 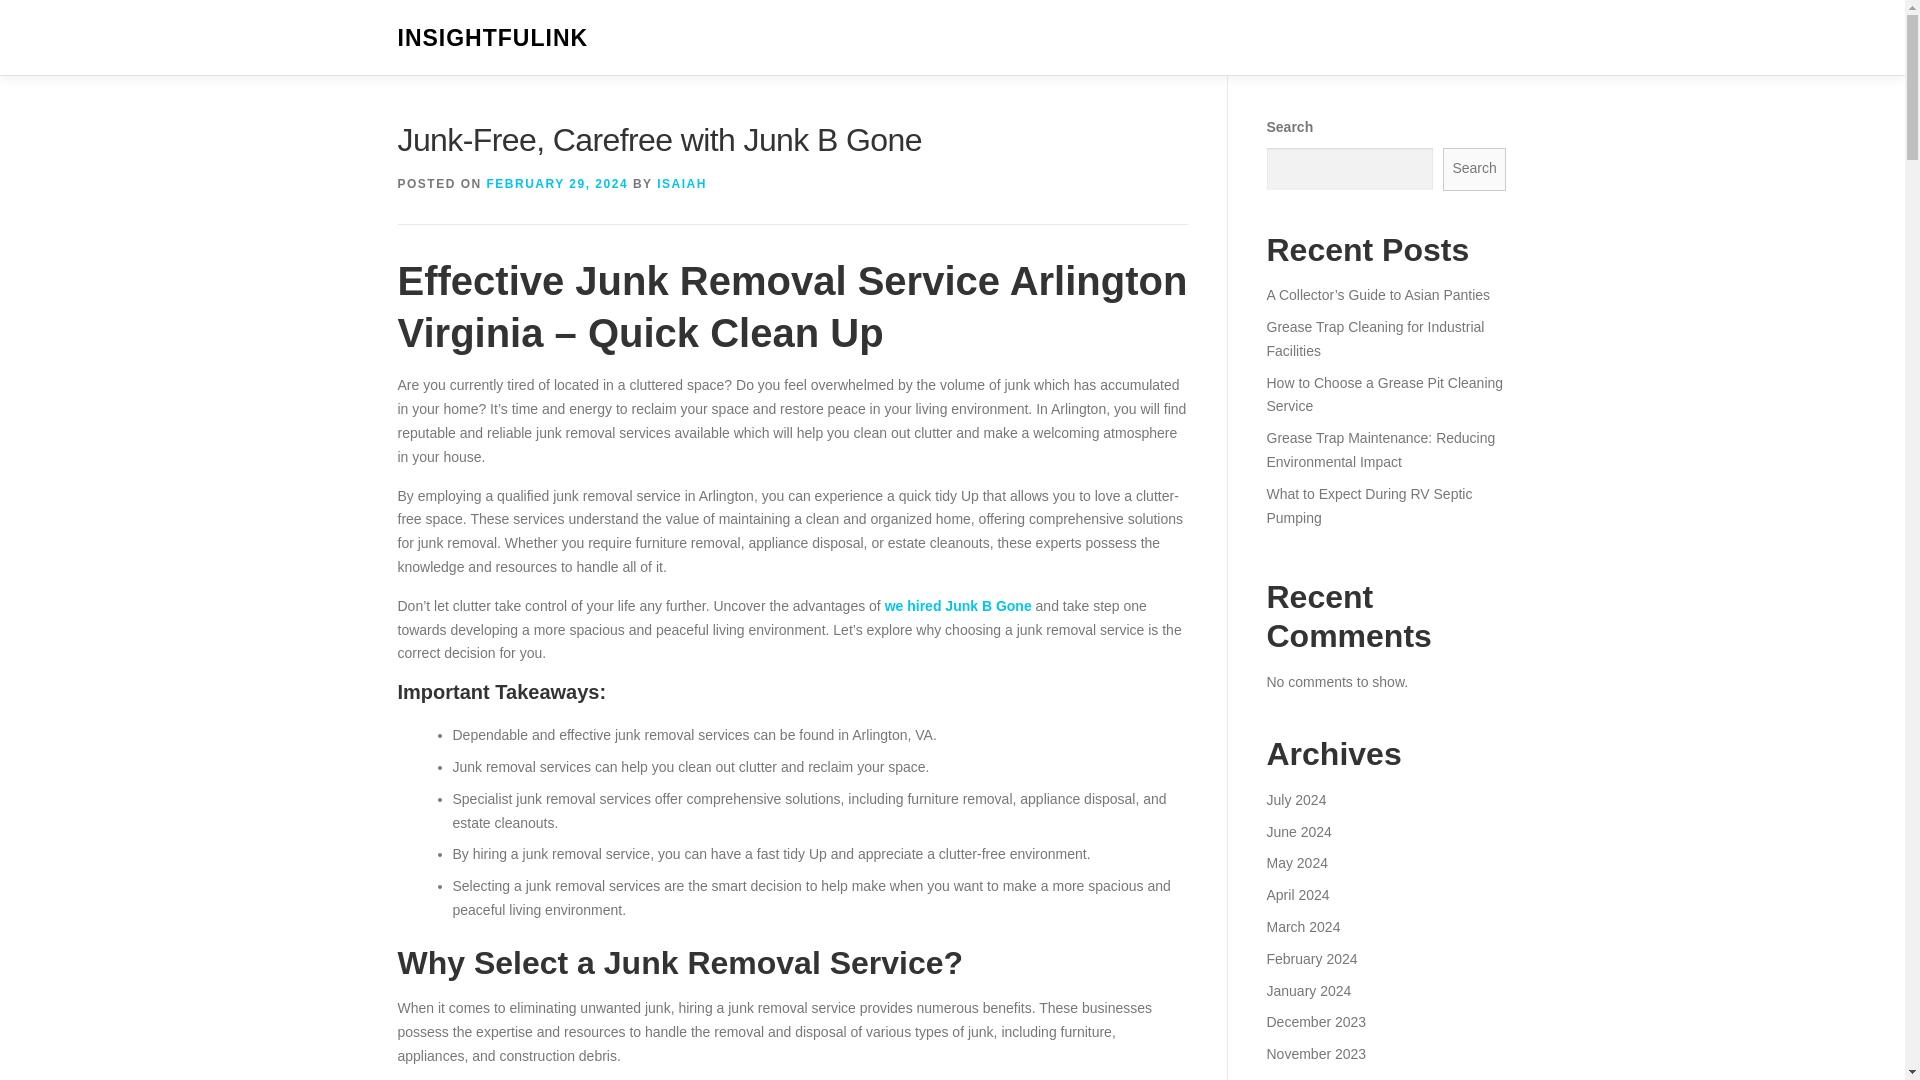 I want to click on December 2023, so click(x=1315, y=1022).